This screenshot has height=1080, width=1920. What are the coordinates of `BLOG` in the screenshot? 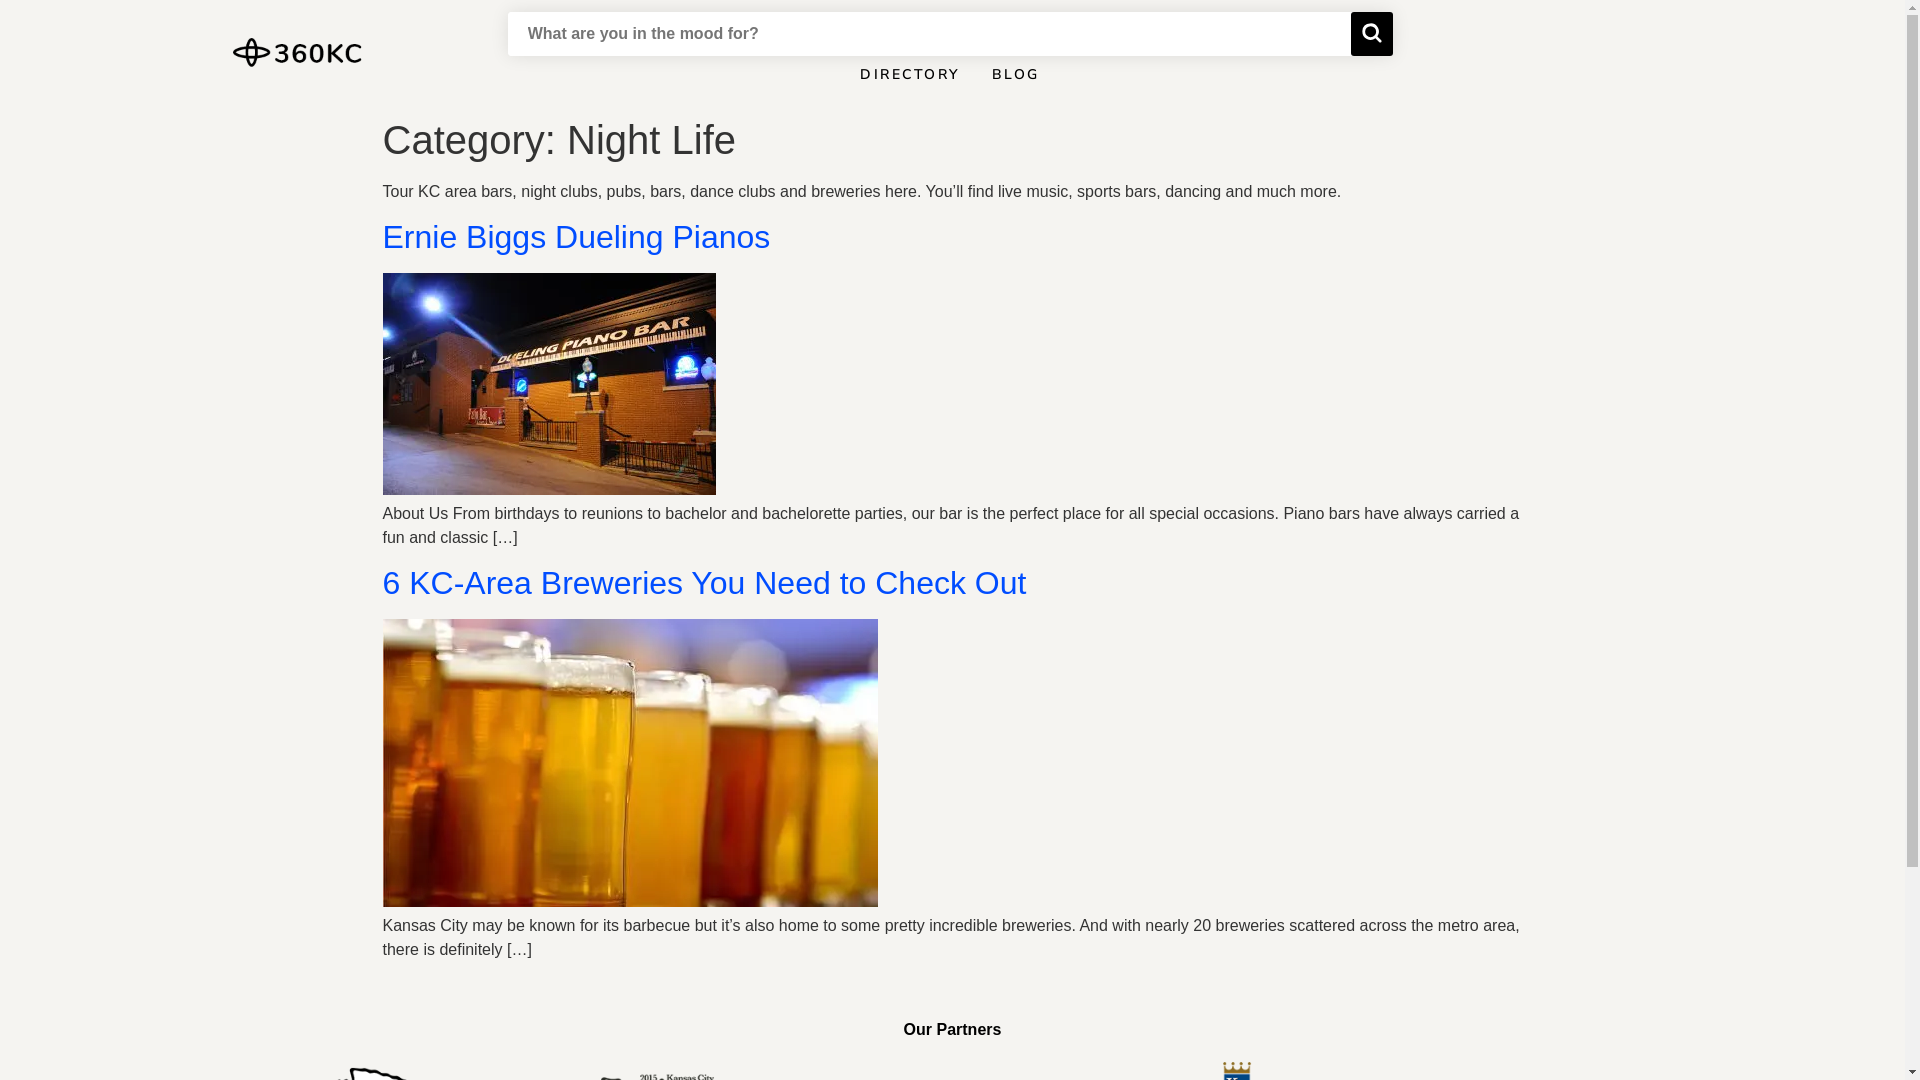 It's located at (1016, 80).